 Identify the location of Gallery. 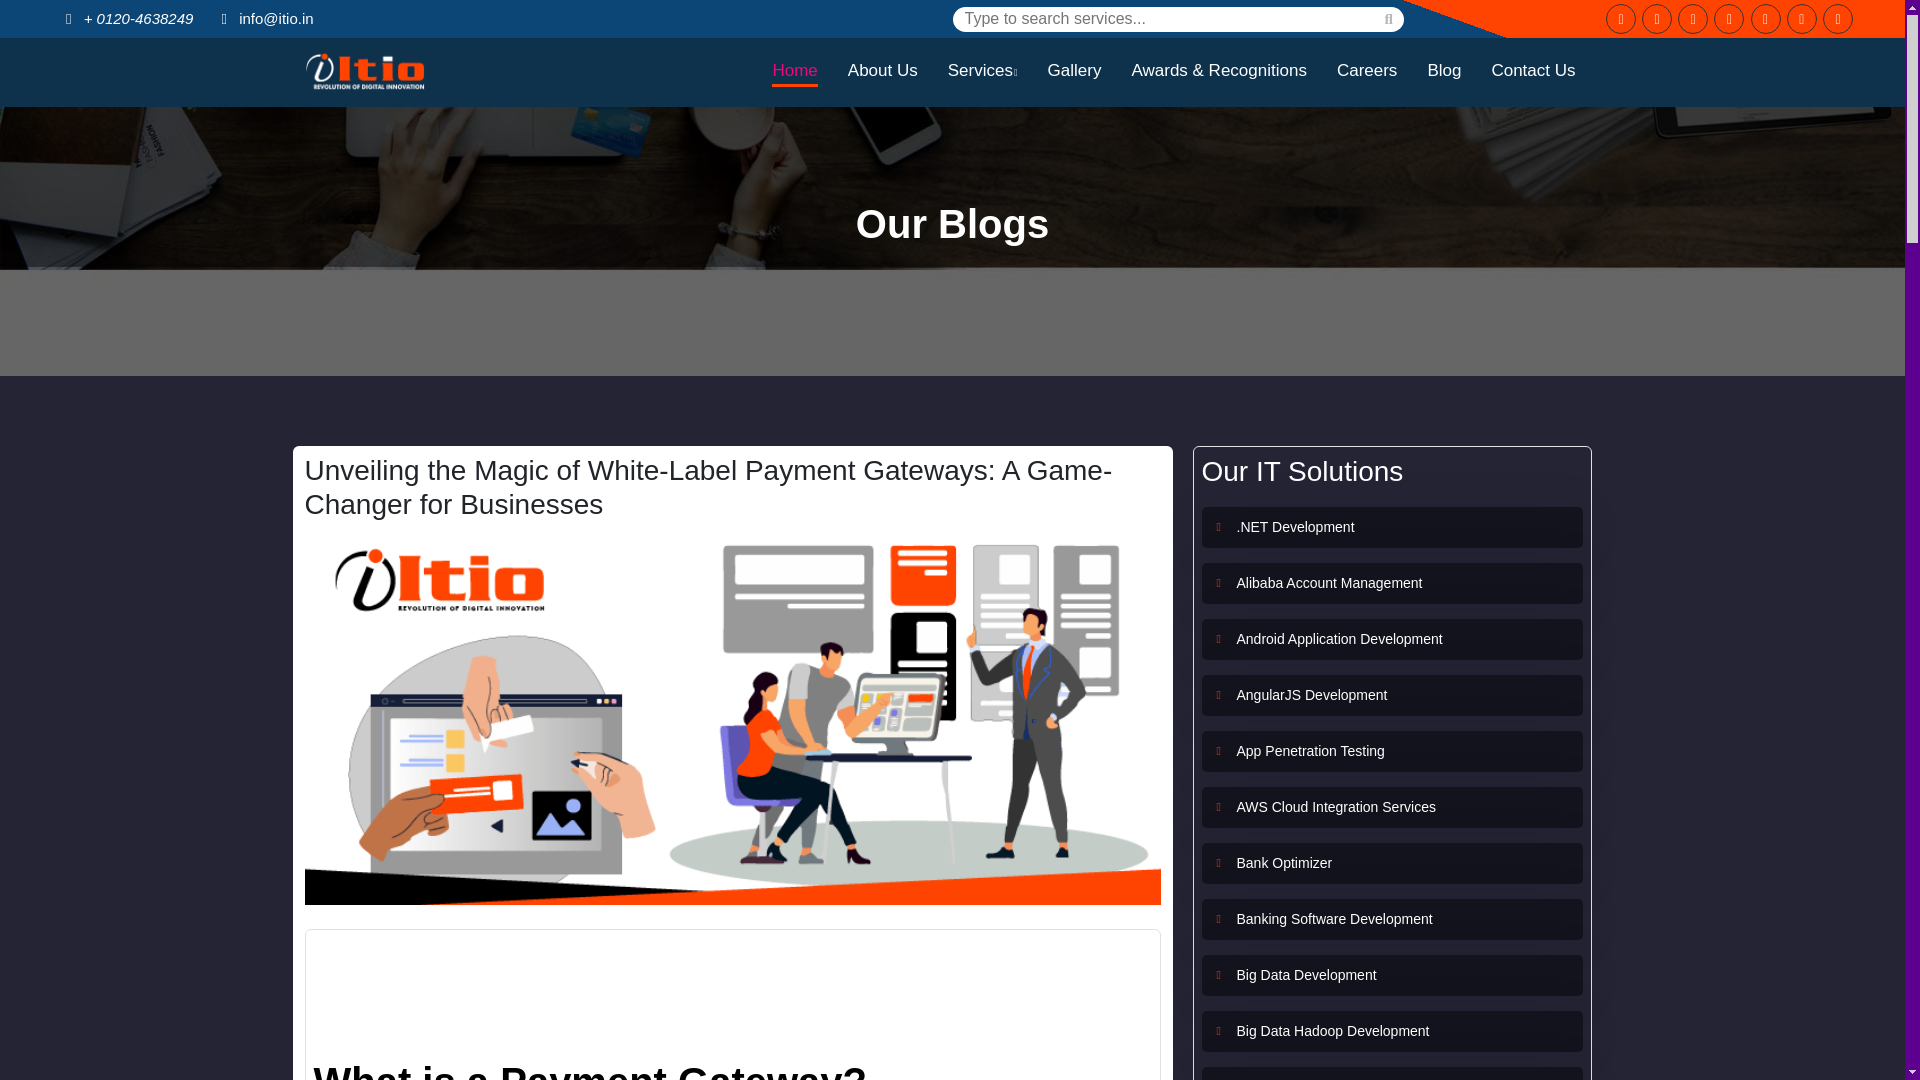
(1075, 72).